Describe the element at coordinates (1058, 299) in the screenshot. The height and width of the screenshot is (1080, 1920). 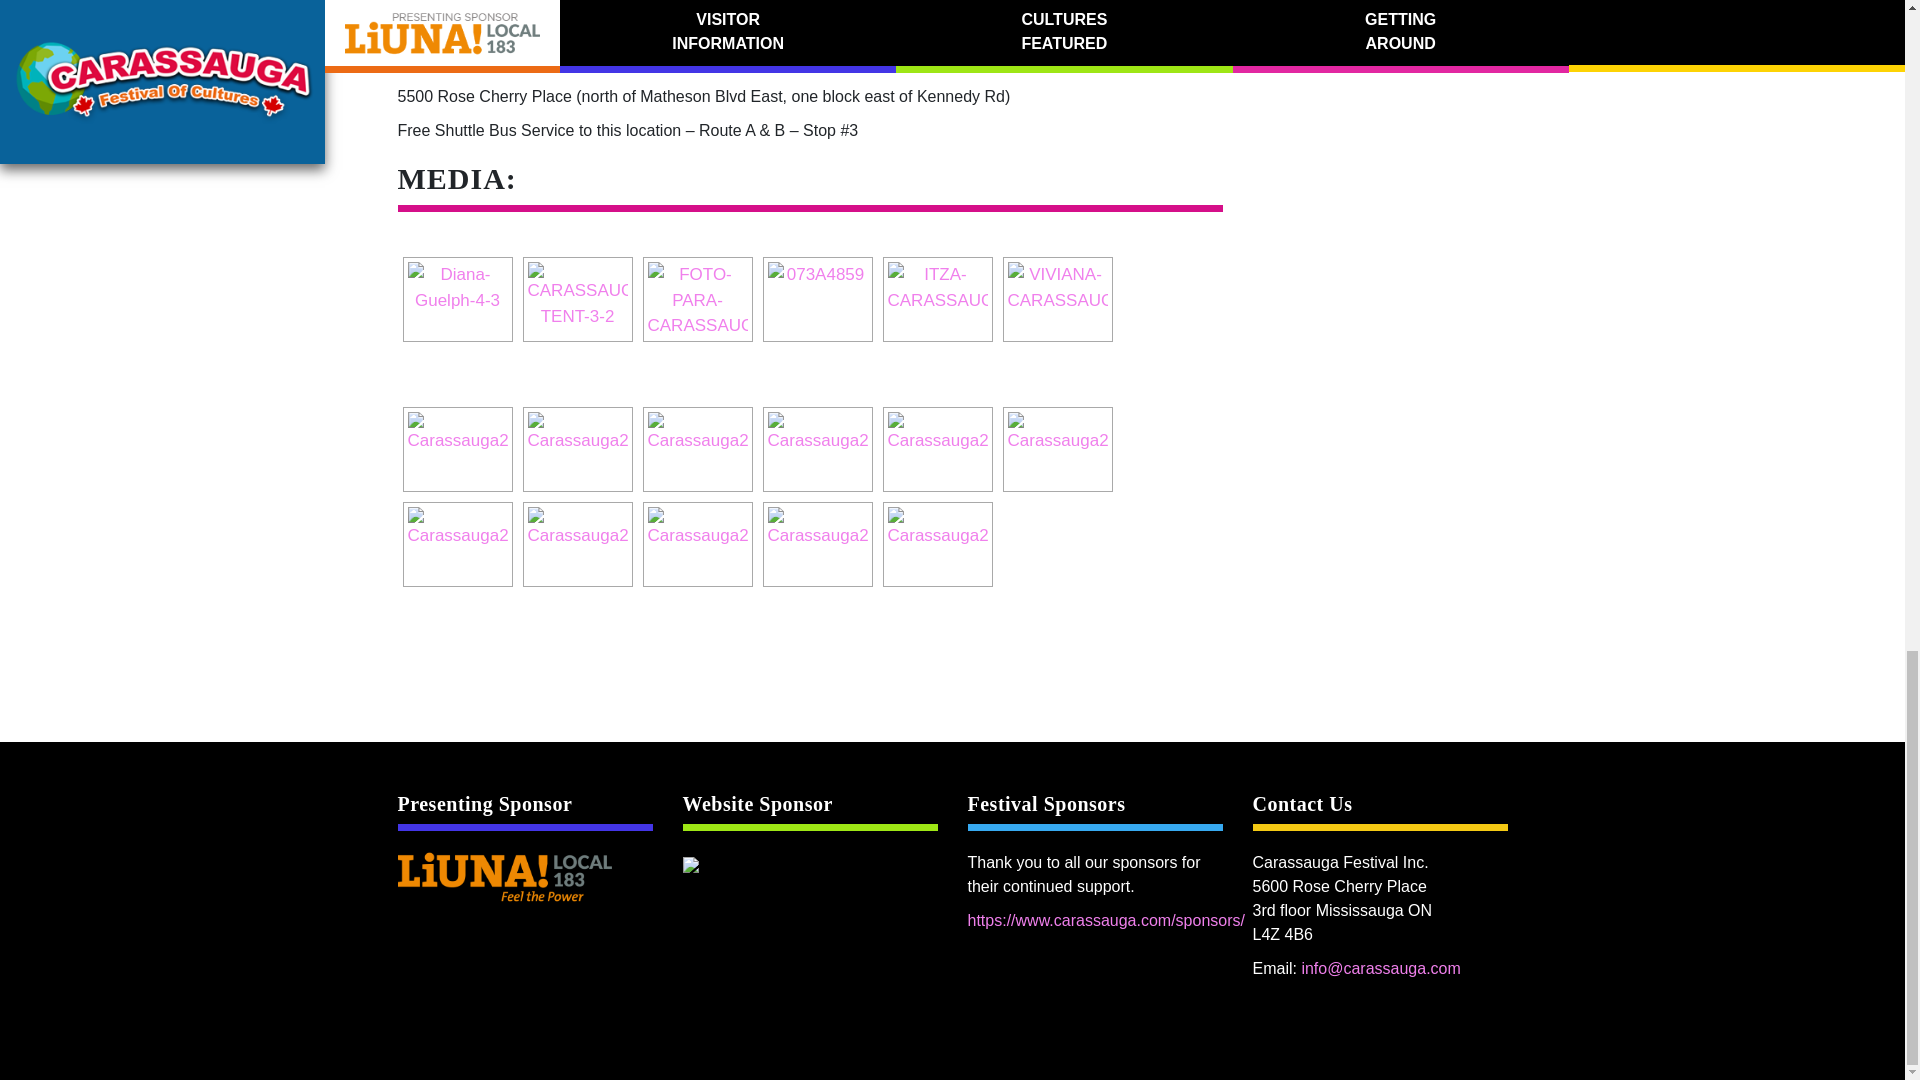
I see `VIVIANA-CARASSAUGA` at that location.